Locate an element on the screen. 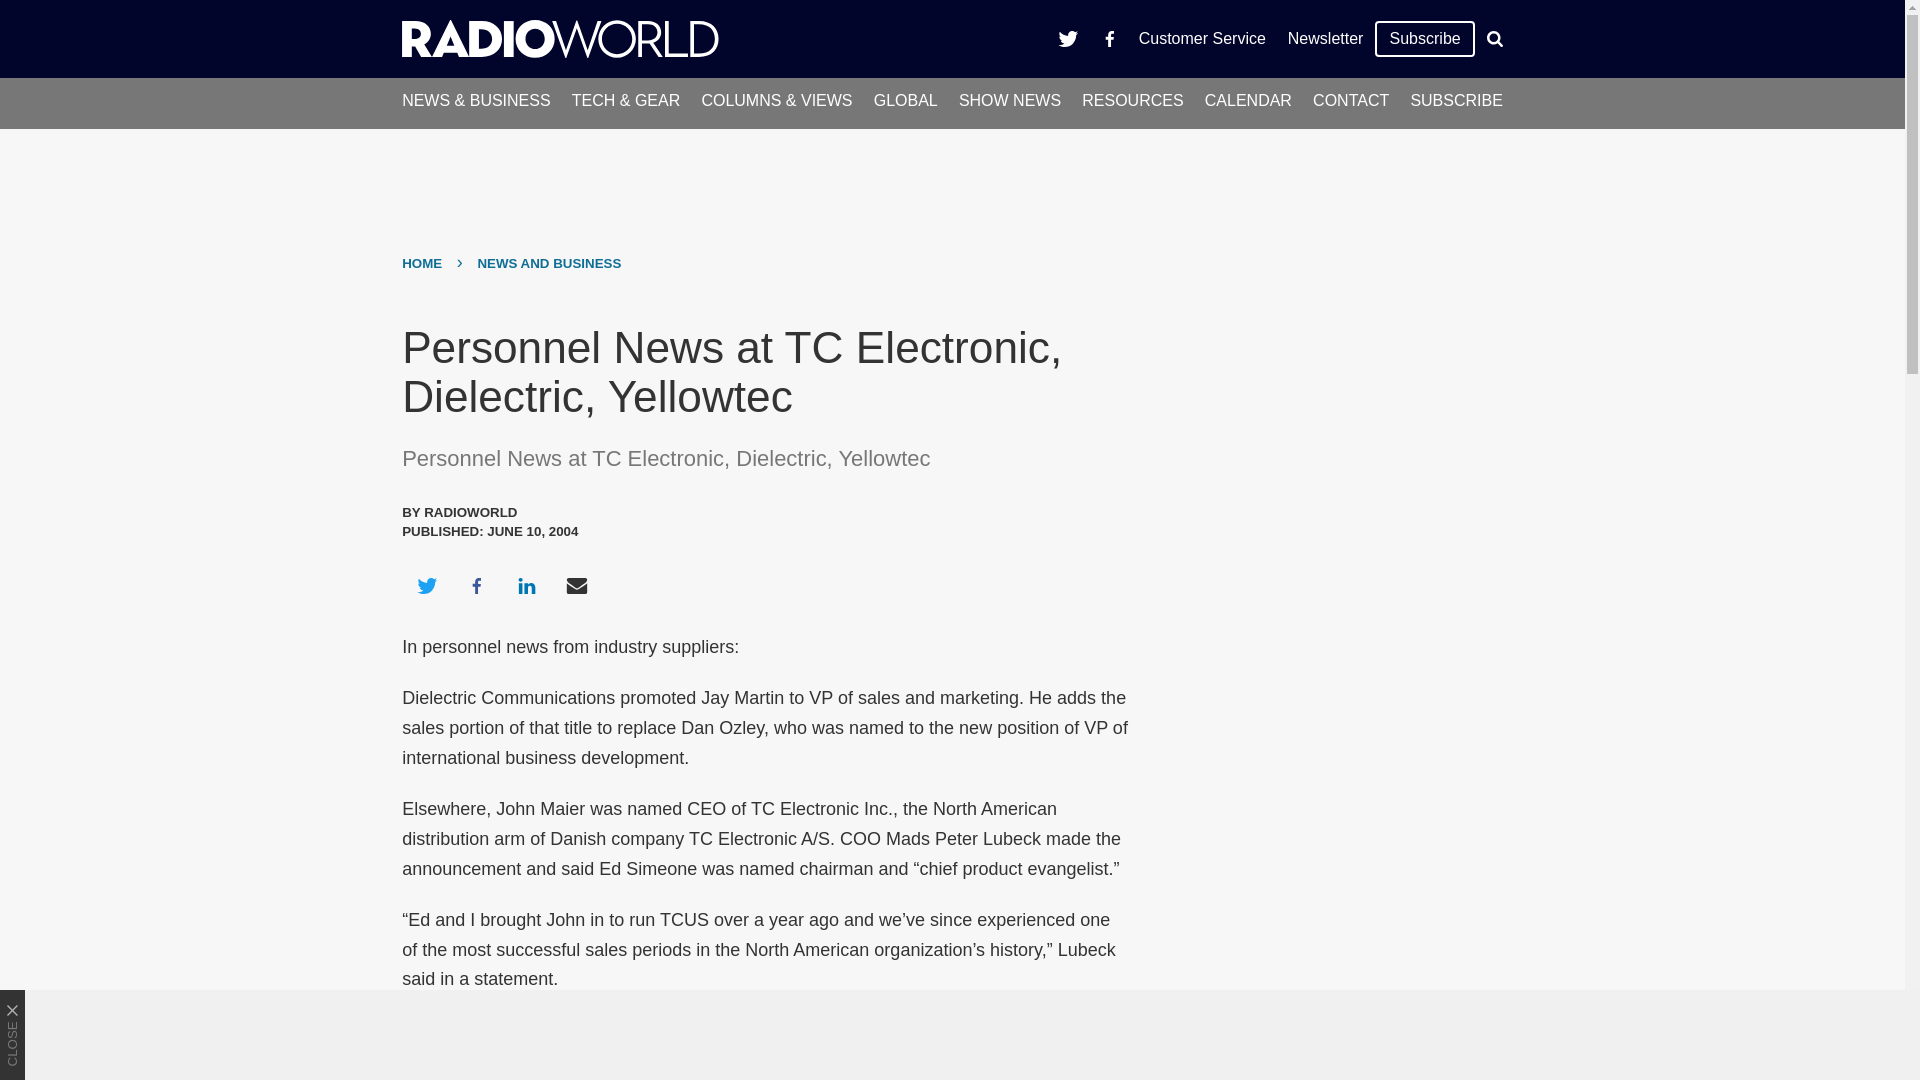  Share via Email is located at coordinates (577, 586).